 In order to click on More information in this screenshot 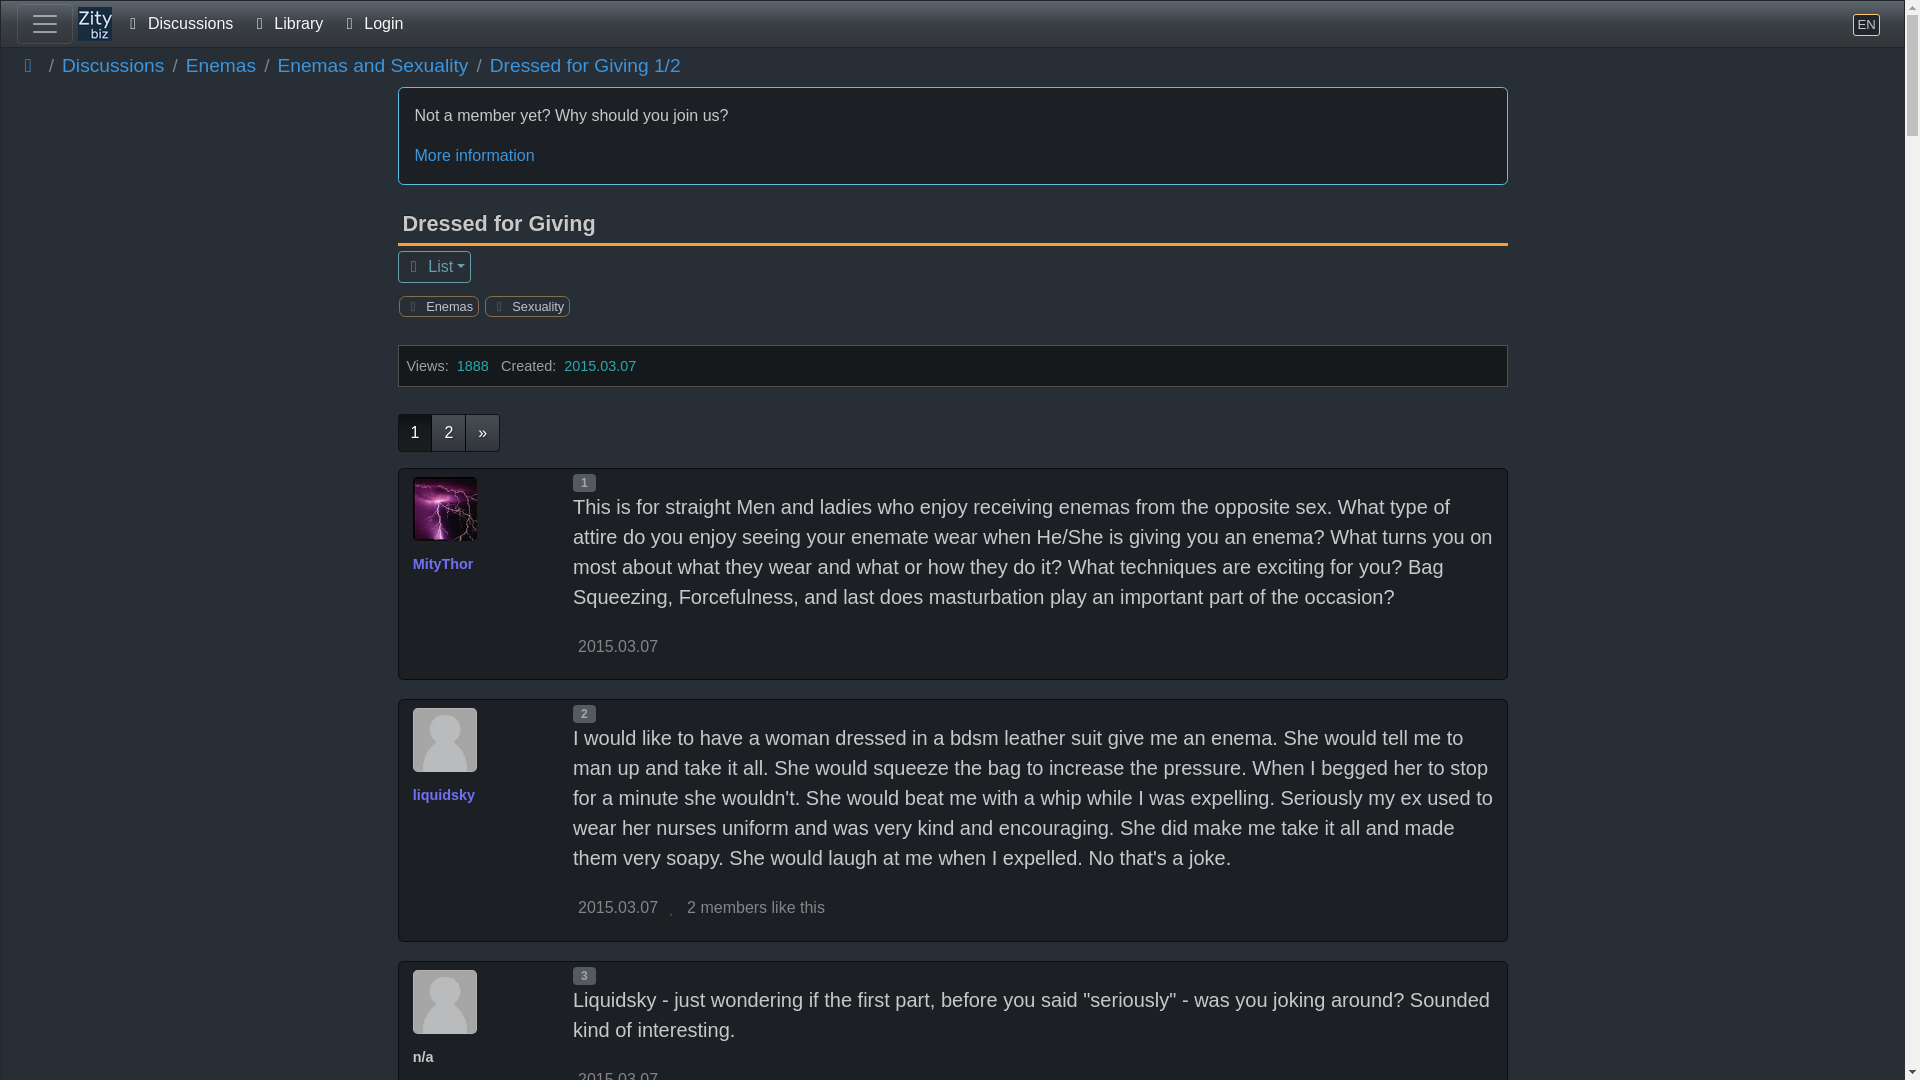, I will do `click(952, 156)`.